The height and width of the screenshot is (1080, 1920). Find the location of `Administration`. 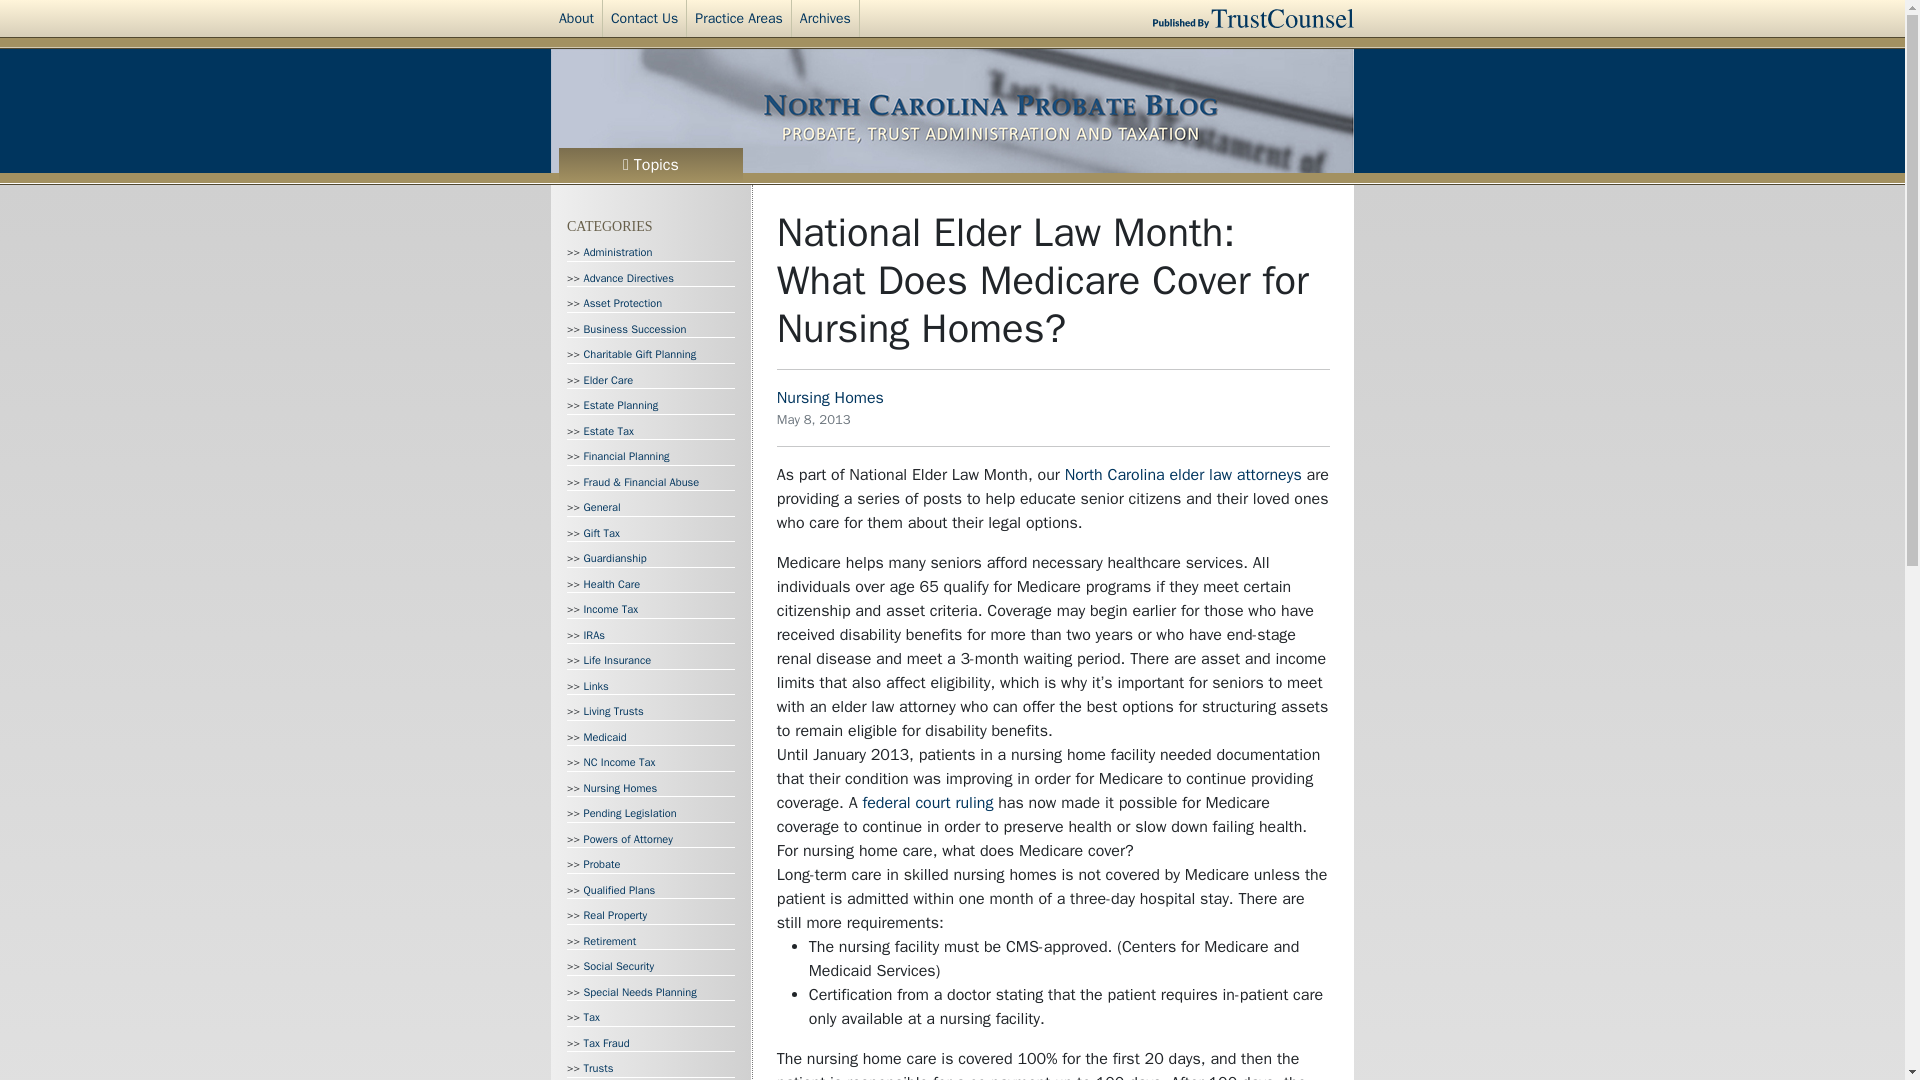

Administration is located at coordinates (618, 252).